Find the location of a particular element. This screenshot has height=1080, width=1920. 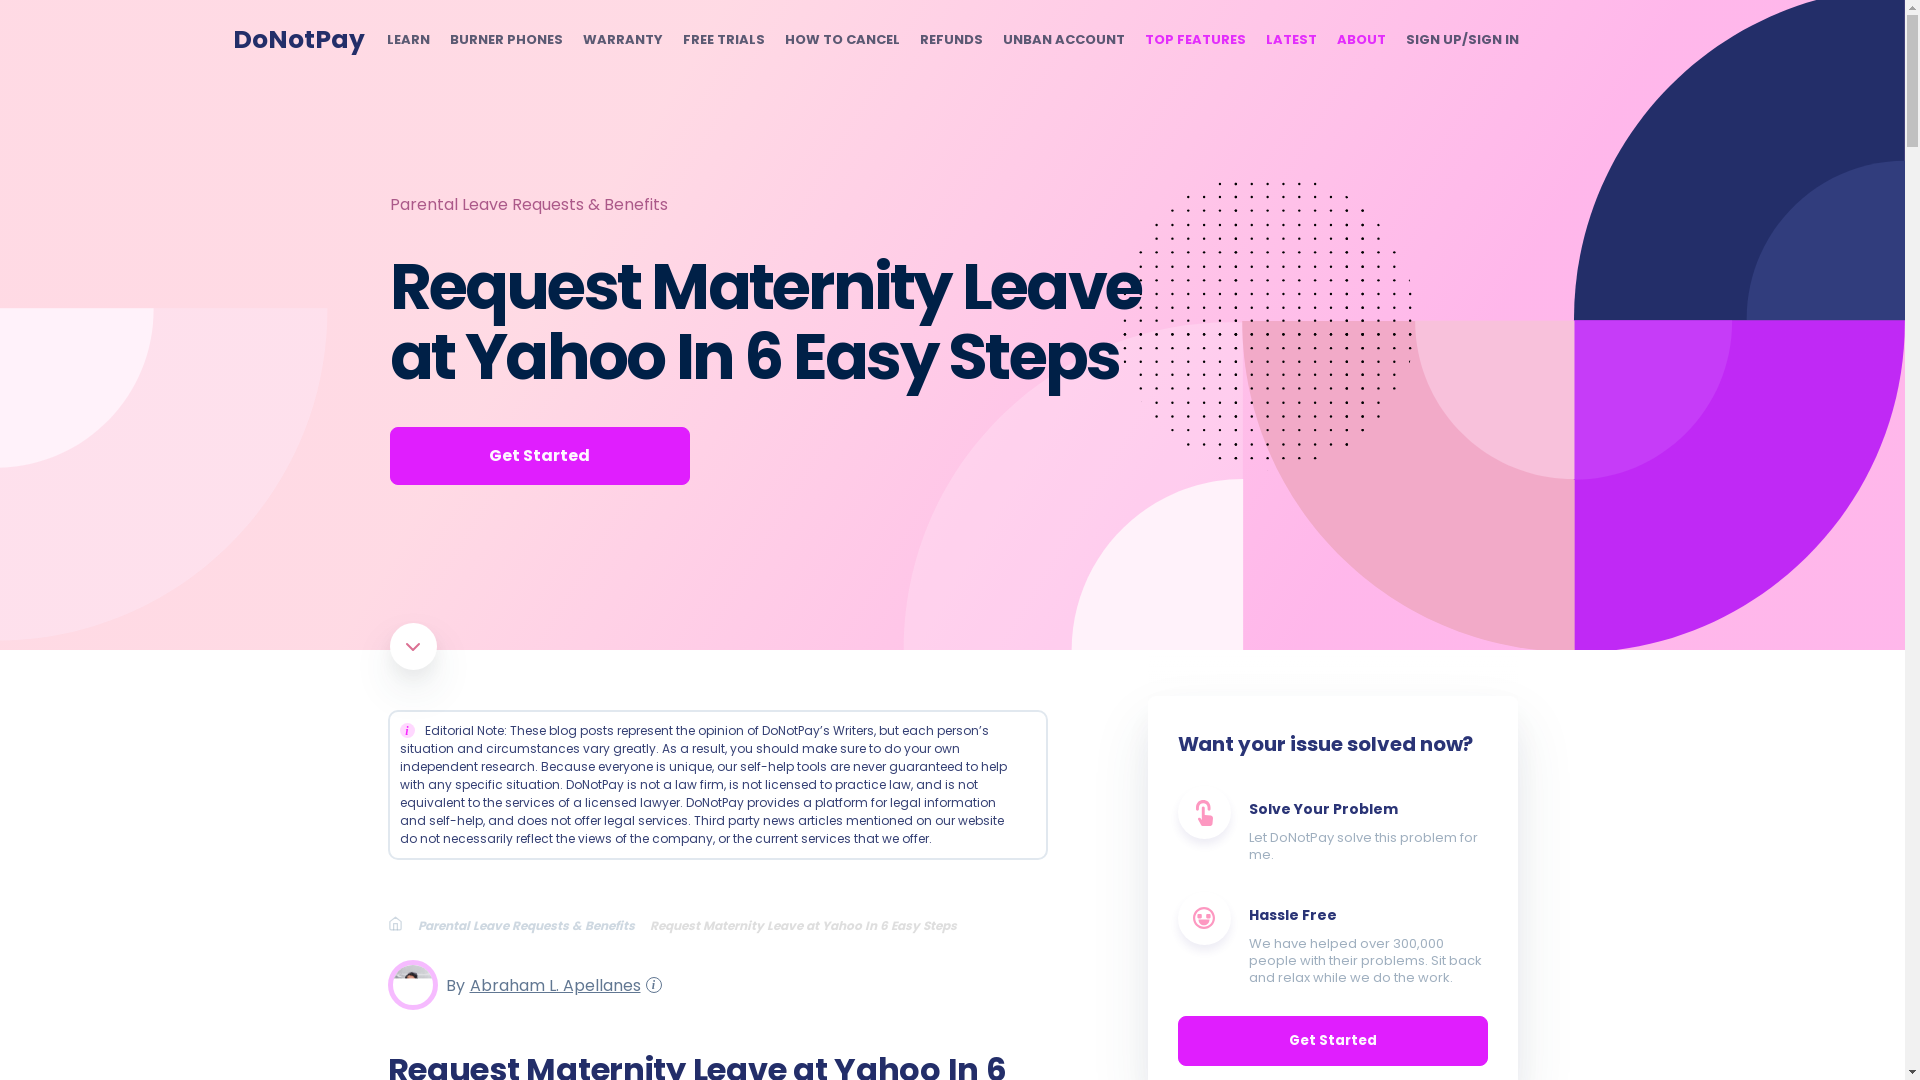

UNBAN ACCOUNT is located at coordinates (1062, 40).